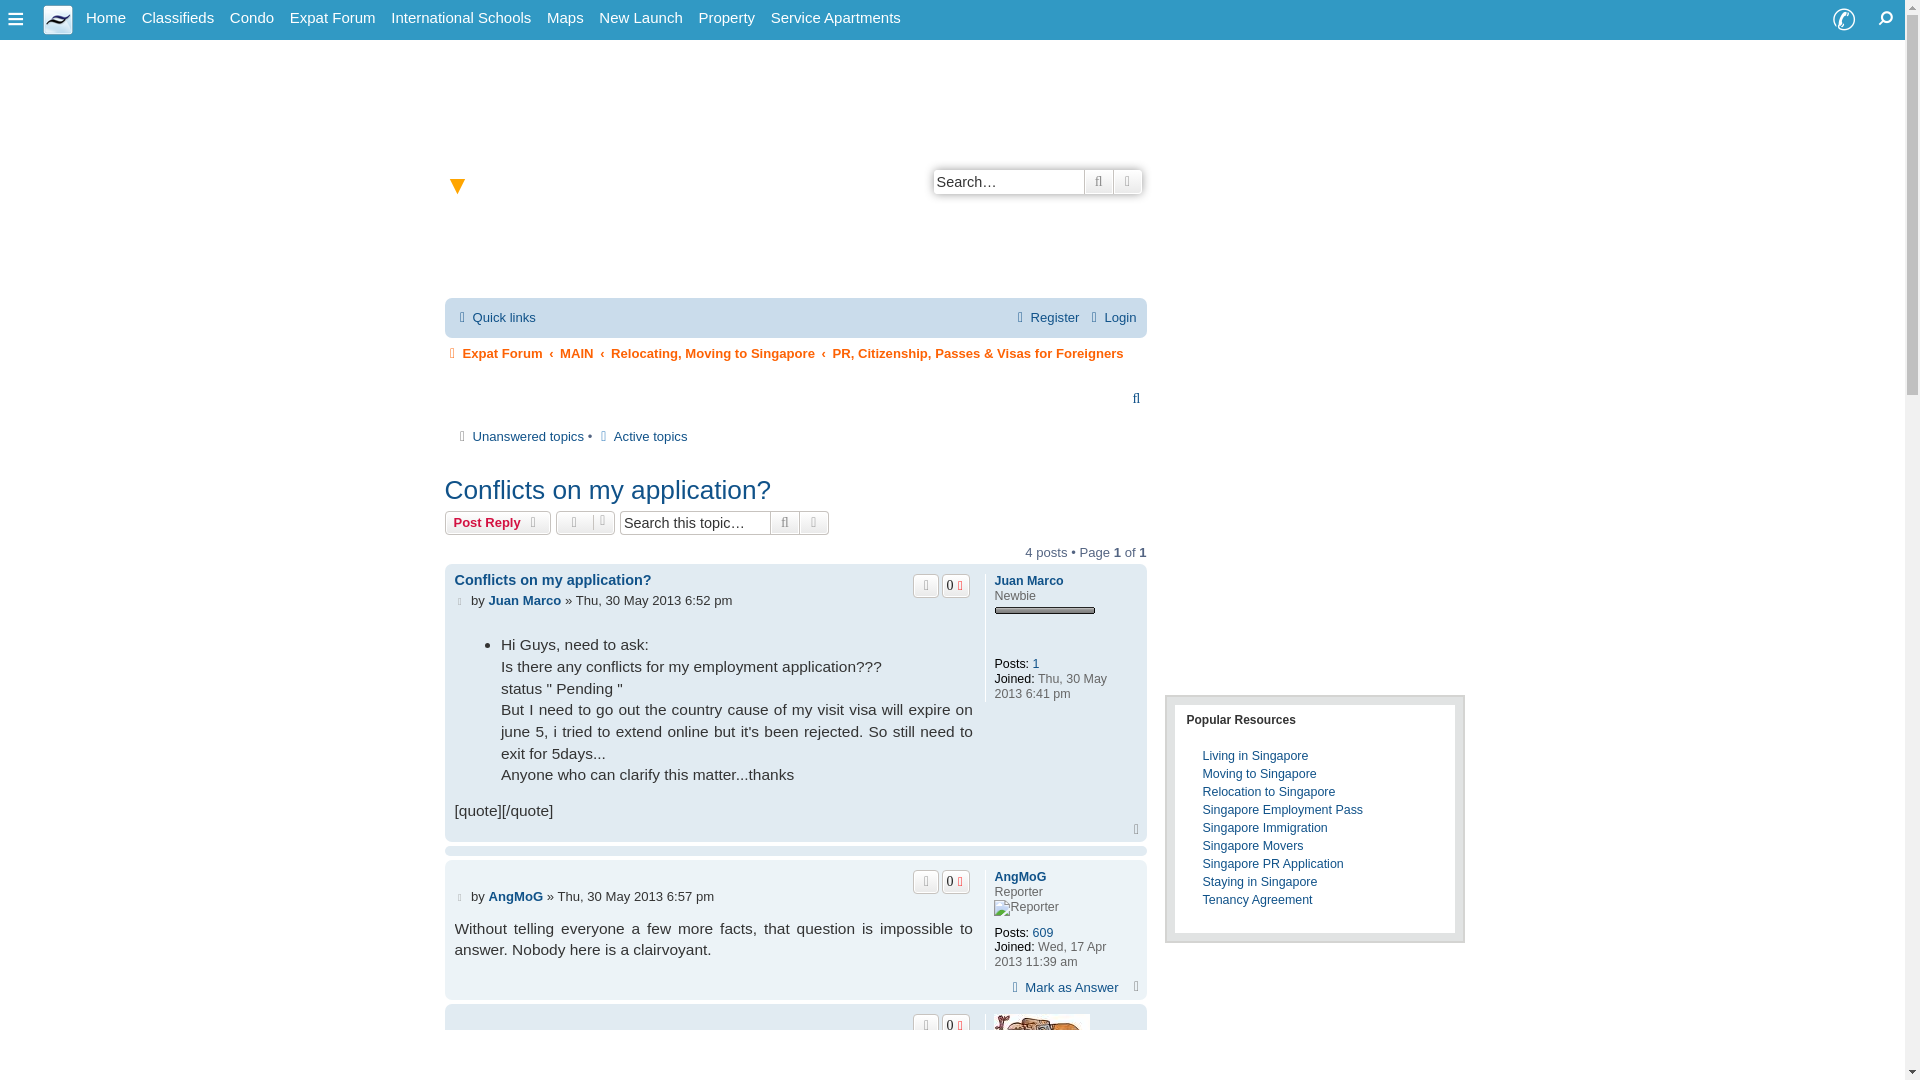  I want to click on Singapore Street Maps, so click(565, 18).